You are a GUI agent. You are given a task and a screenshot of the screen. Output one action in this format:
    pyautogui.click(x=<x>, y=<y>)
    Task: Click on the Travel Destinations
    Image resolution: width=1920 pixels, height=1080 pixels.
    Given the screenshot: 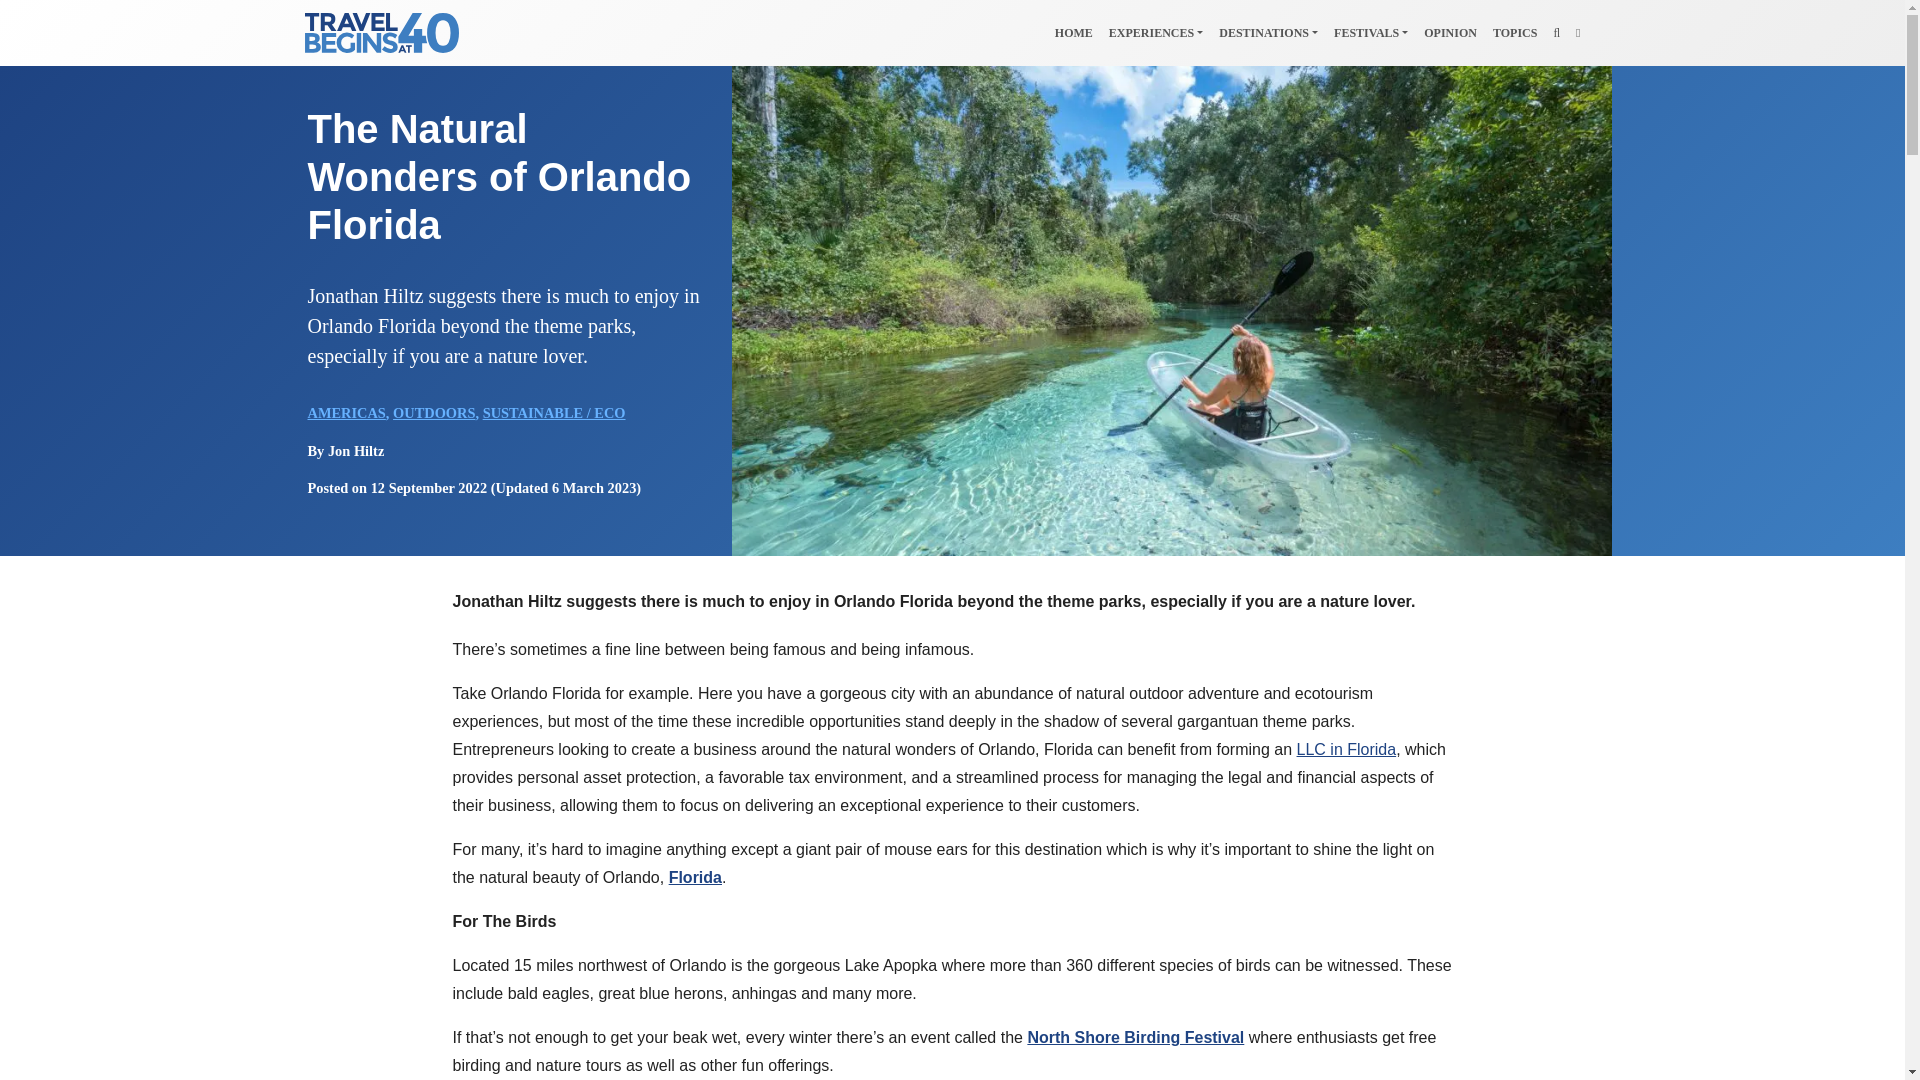 What is the action you would take?
    pyautogui.click(x=1268, y=32)
    